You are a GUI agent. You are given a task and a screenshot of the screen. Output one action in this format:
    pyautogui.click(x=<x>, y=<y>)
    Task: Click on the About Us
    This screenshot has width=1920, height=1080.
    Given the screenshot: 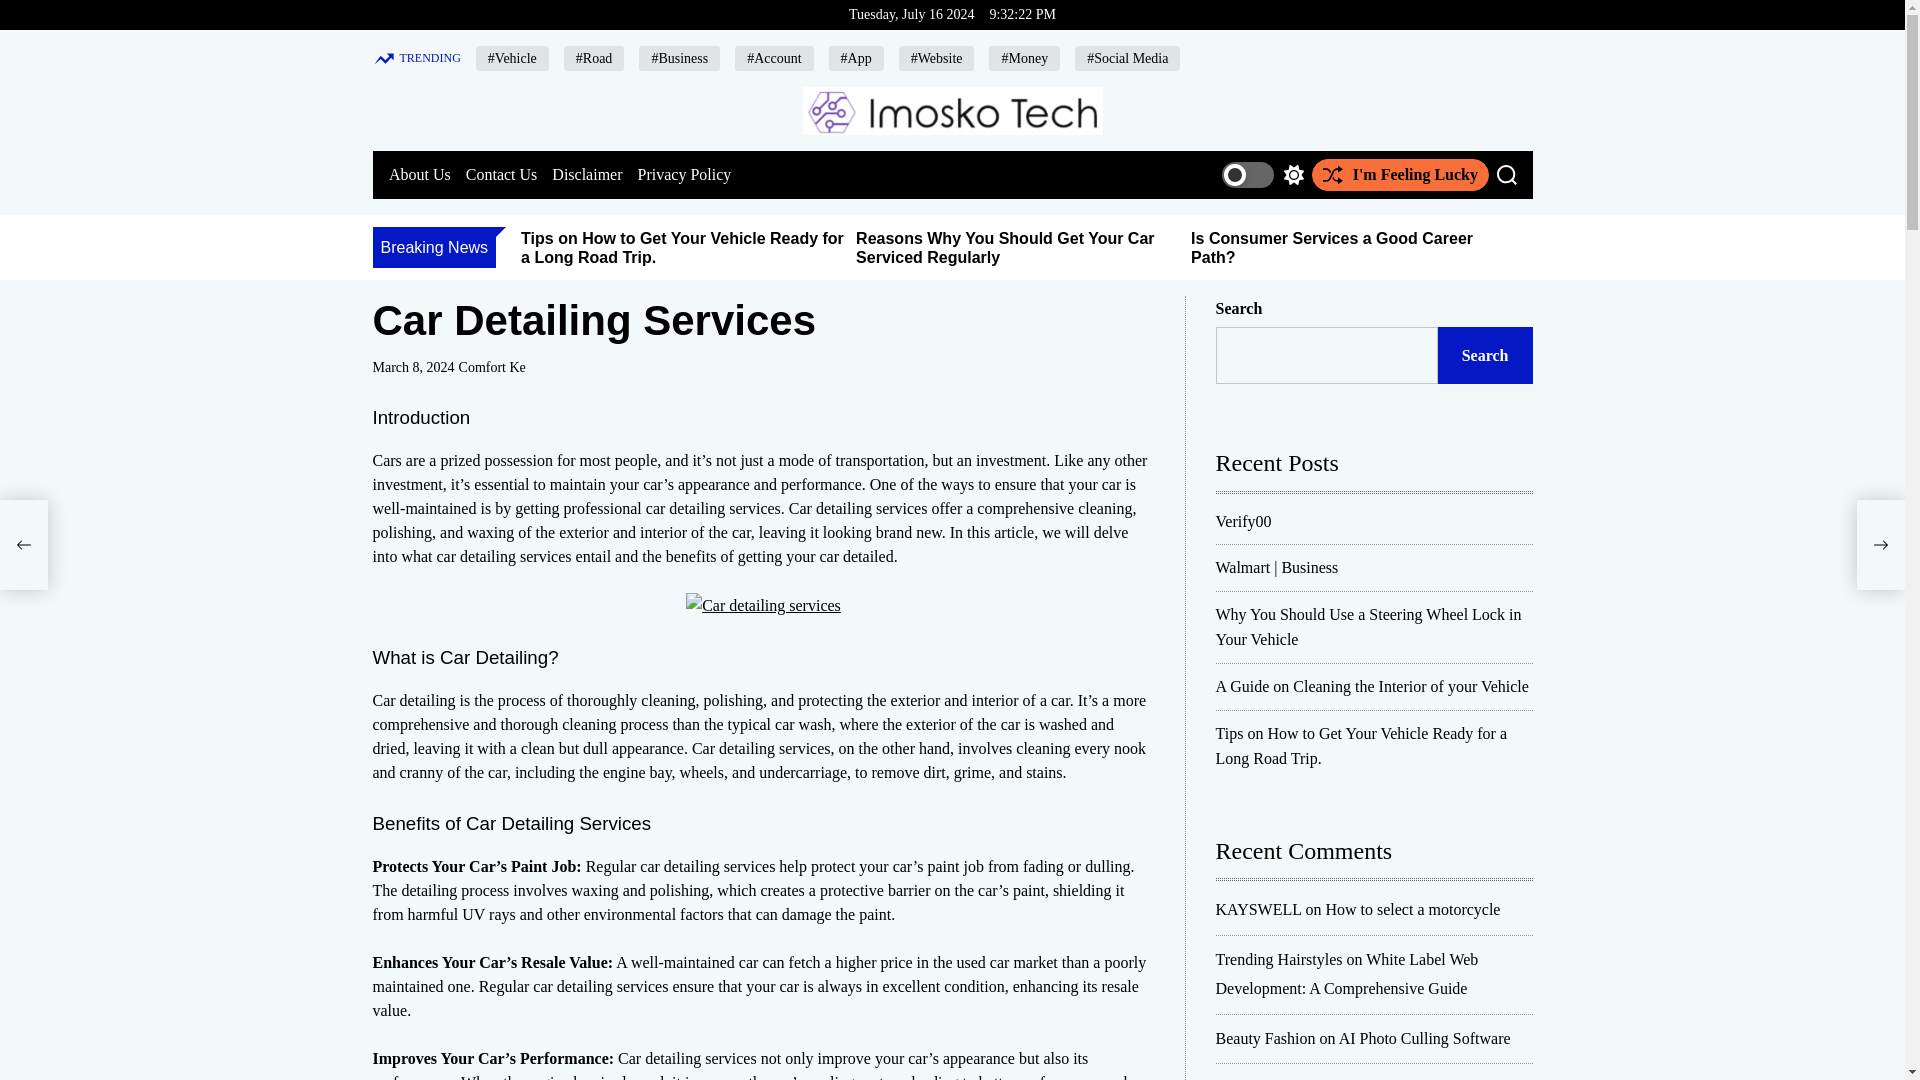 What is the action you would take?
    pyautogui.click(x=418, y=174)
    